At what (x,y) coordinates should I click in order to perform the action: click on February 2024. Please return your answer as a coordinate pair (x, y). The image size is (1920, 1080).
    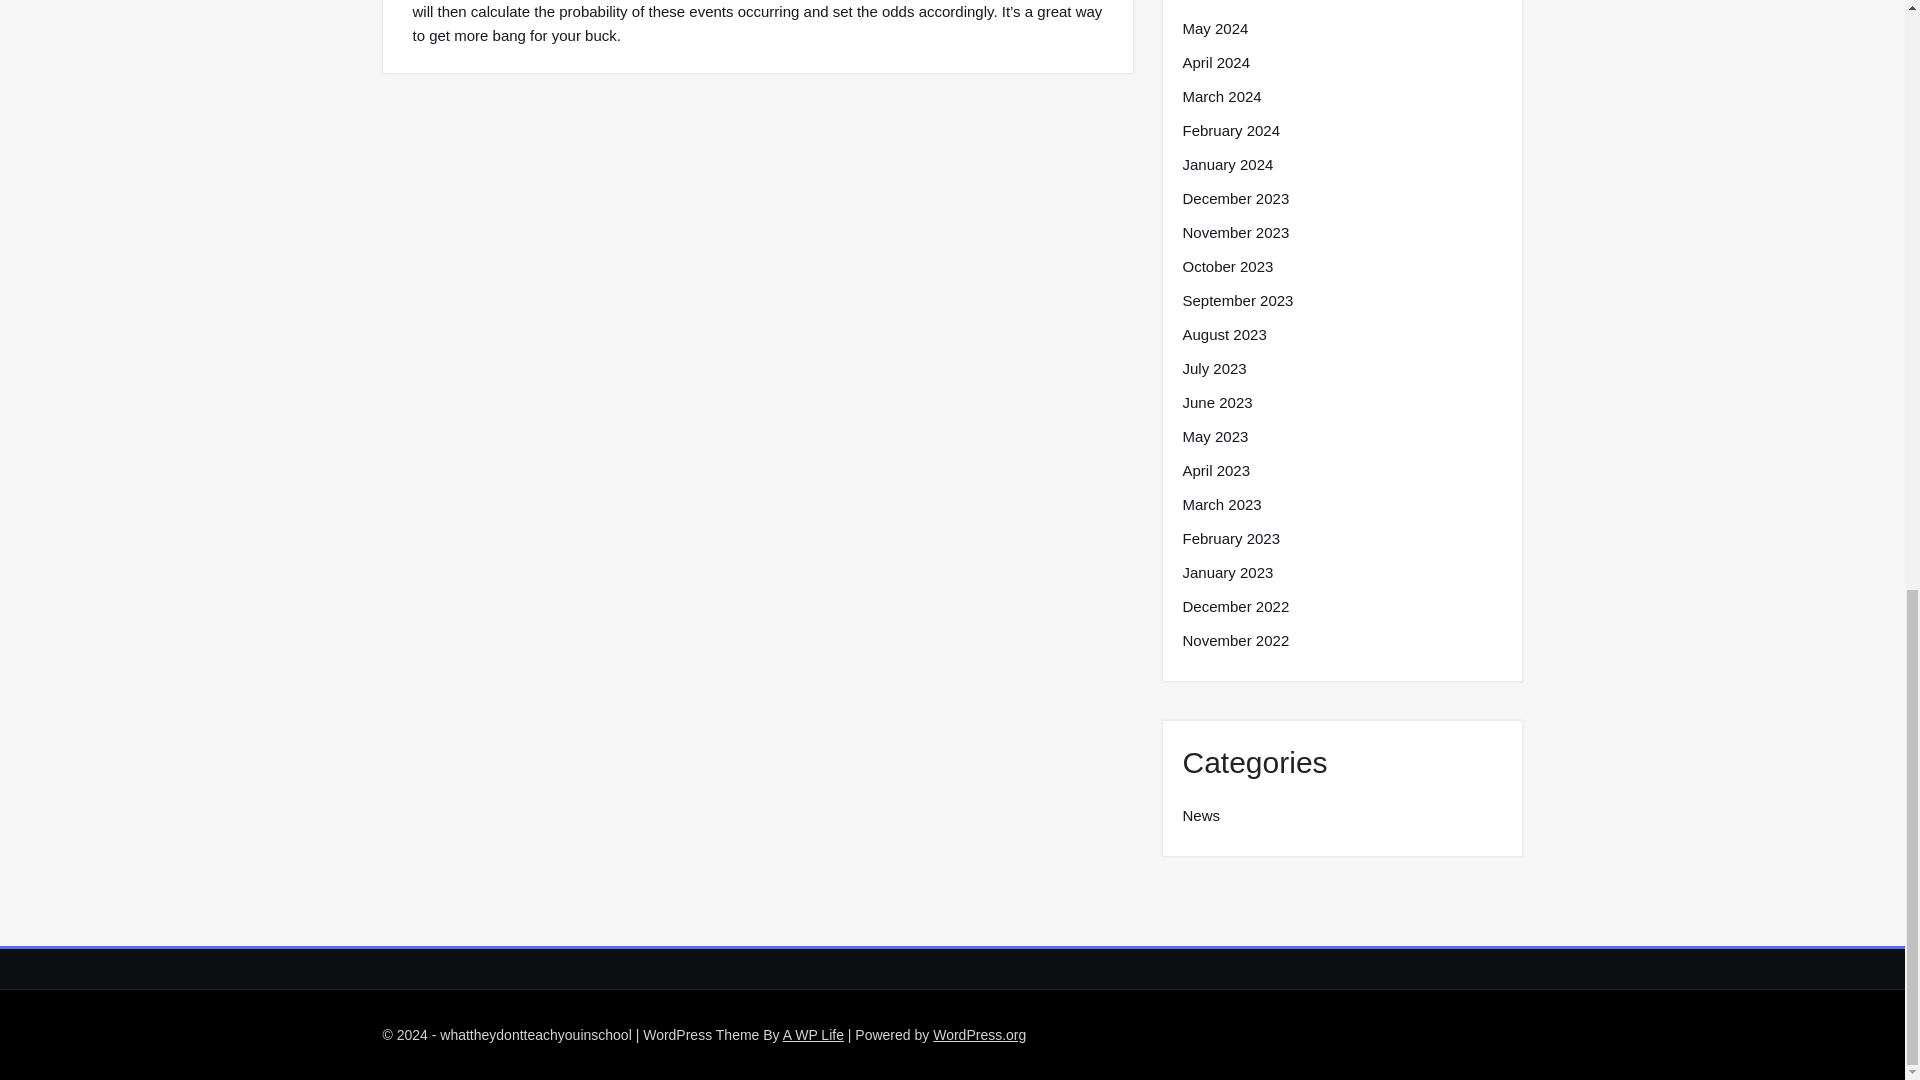
    Looking at the image, I should click on (1231, 130).